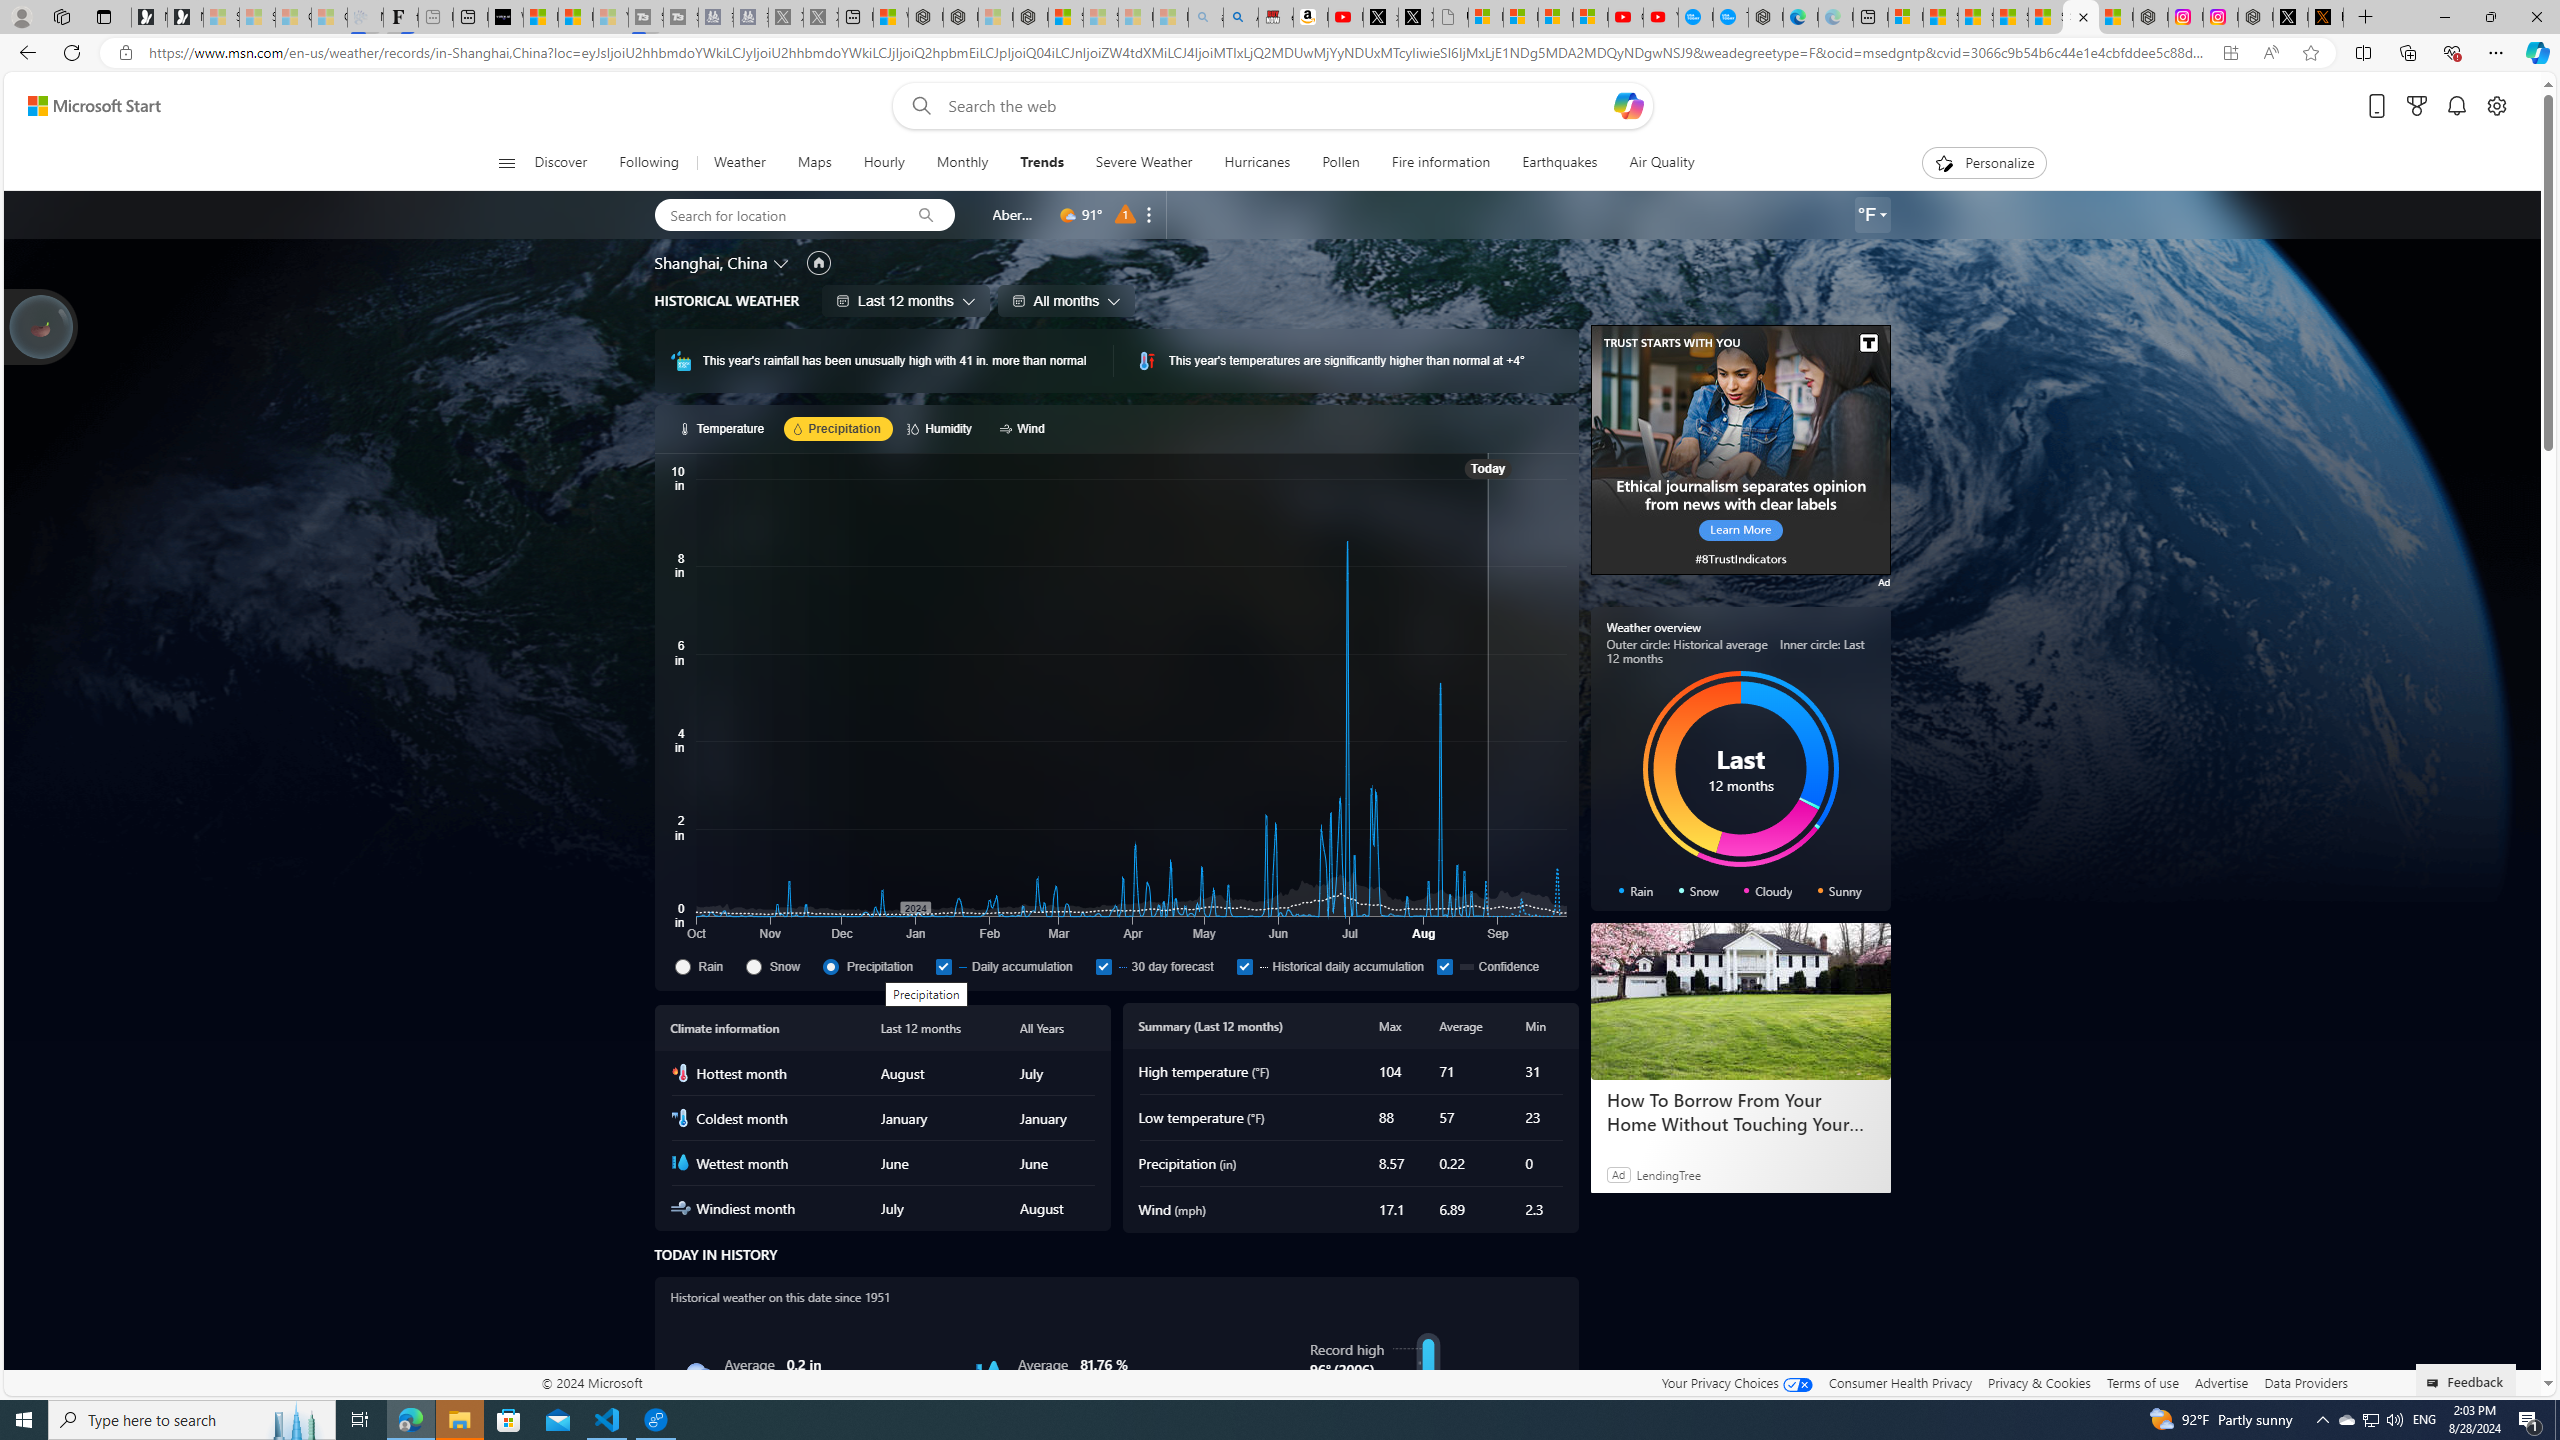  I want to click on Nordace - Nordace Siena Is Not An Ordinary Backpack, so click(1032, 17).